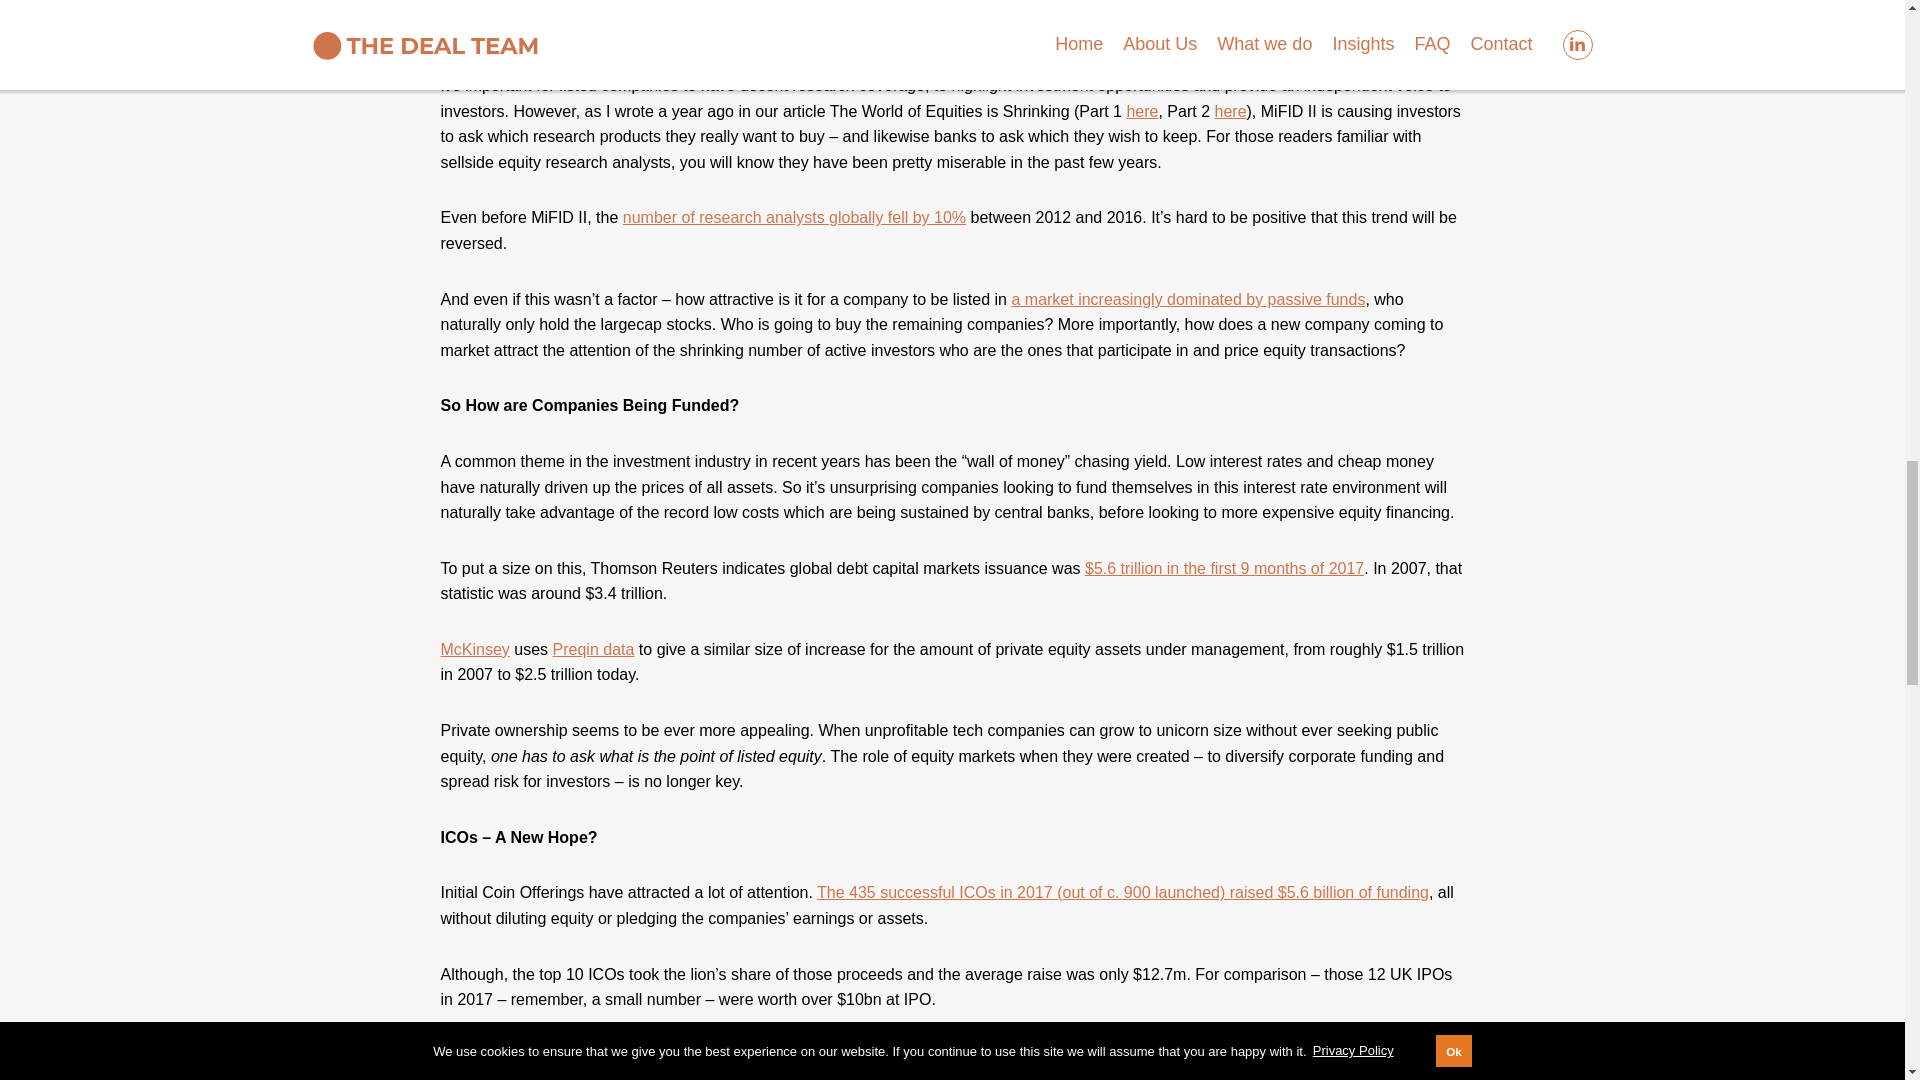 This screenshot has width=1920, height=1080. What do you see at coordinates (1188, 356) in the screenshot?
I see `a market increasingly dominated by passive funds` at bounding box center [1188, 356].